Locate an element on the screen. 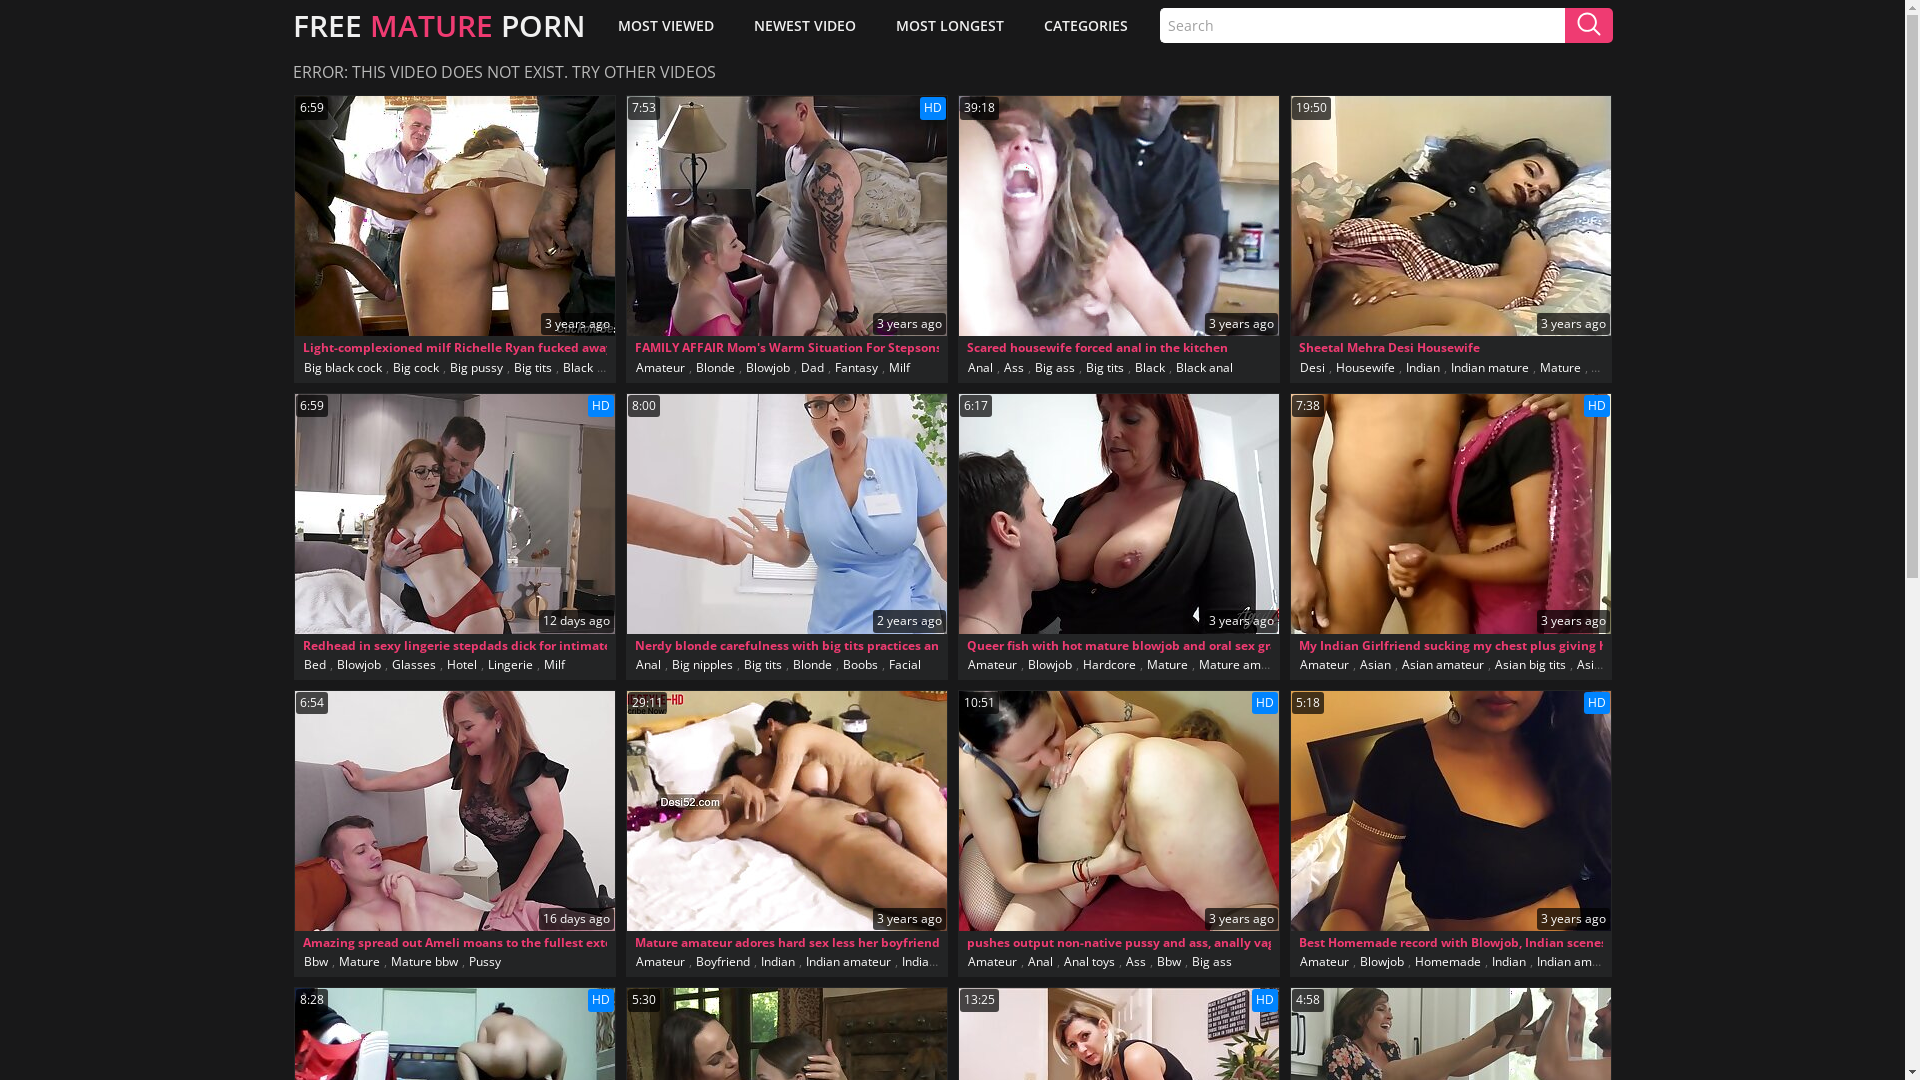 The image size is (1920, 1080). Anal is located at coordinates (1040, 962).